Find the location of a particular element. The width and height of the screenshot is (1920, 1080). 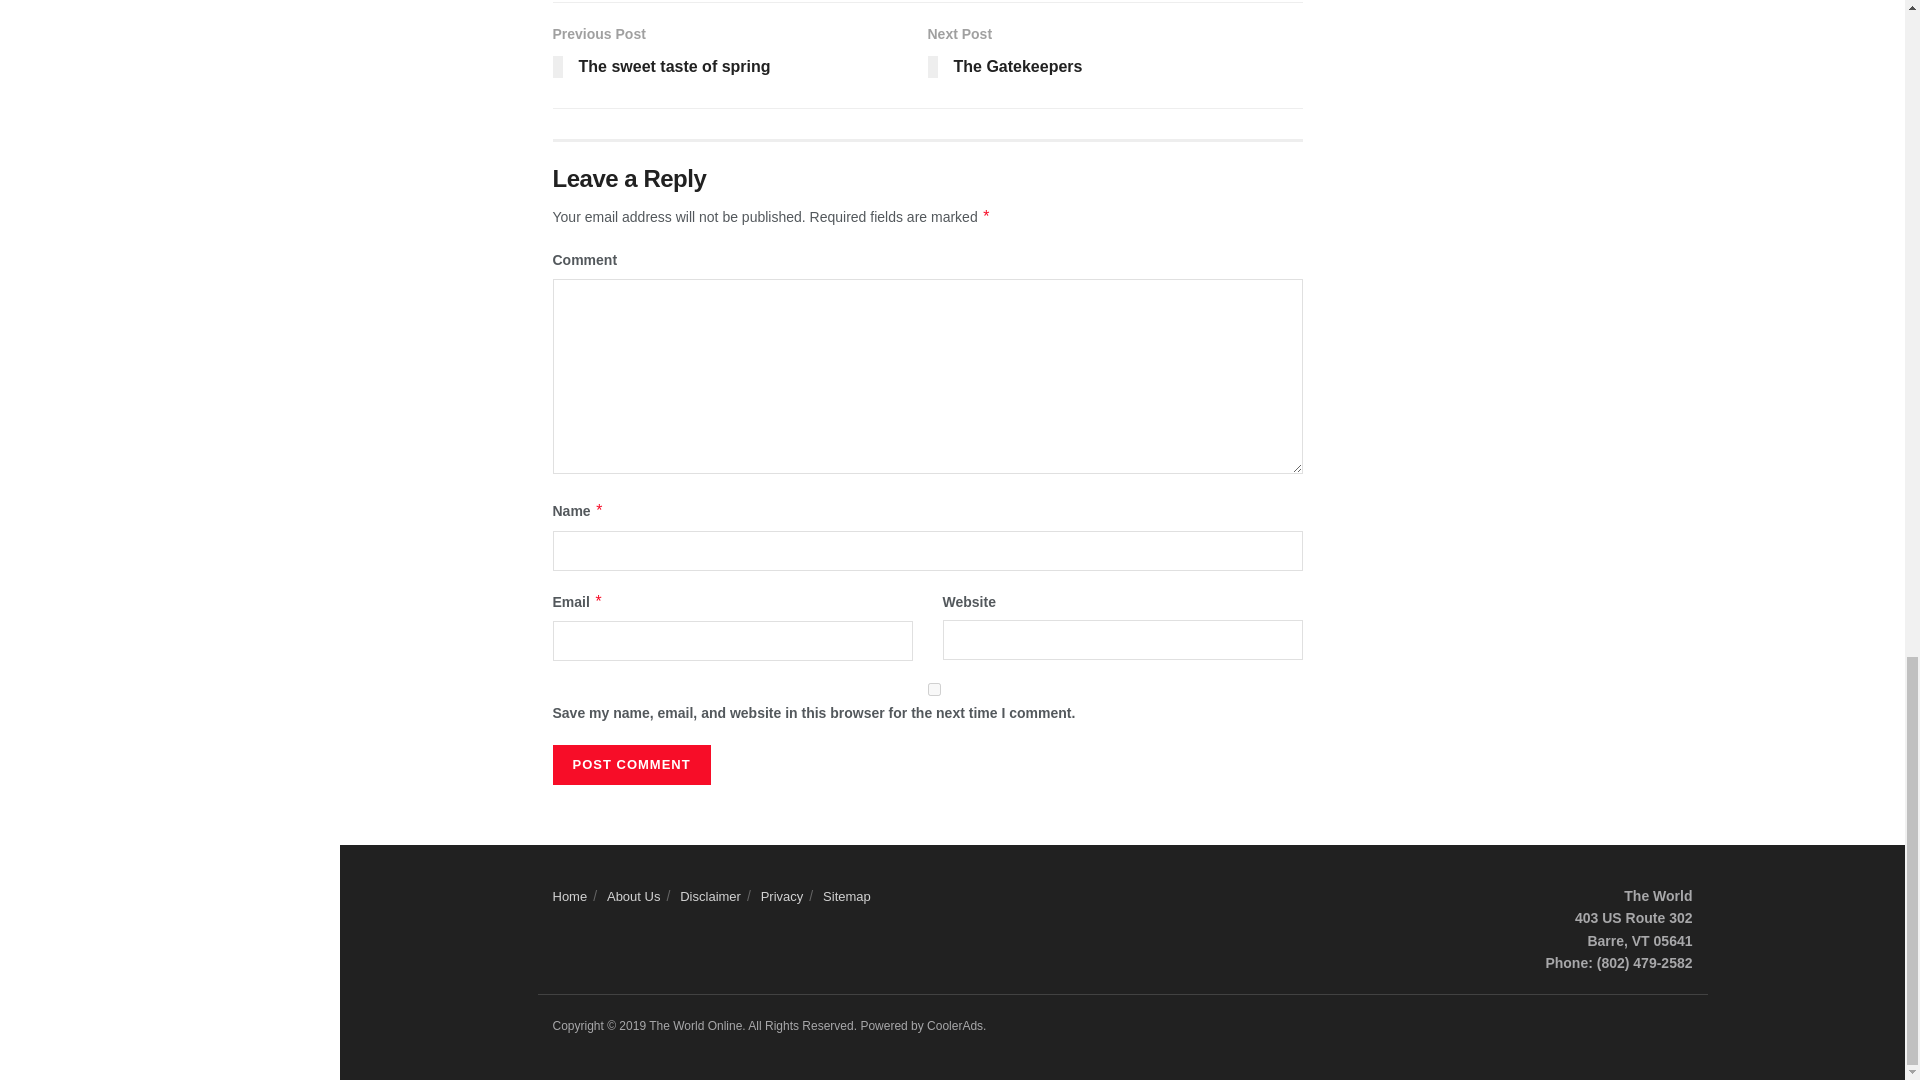

yes is located at coordinates (934, 688).